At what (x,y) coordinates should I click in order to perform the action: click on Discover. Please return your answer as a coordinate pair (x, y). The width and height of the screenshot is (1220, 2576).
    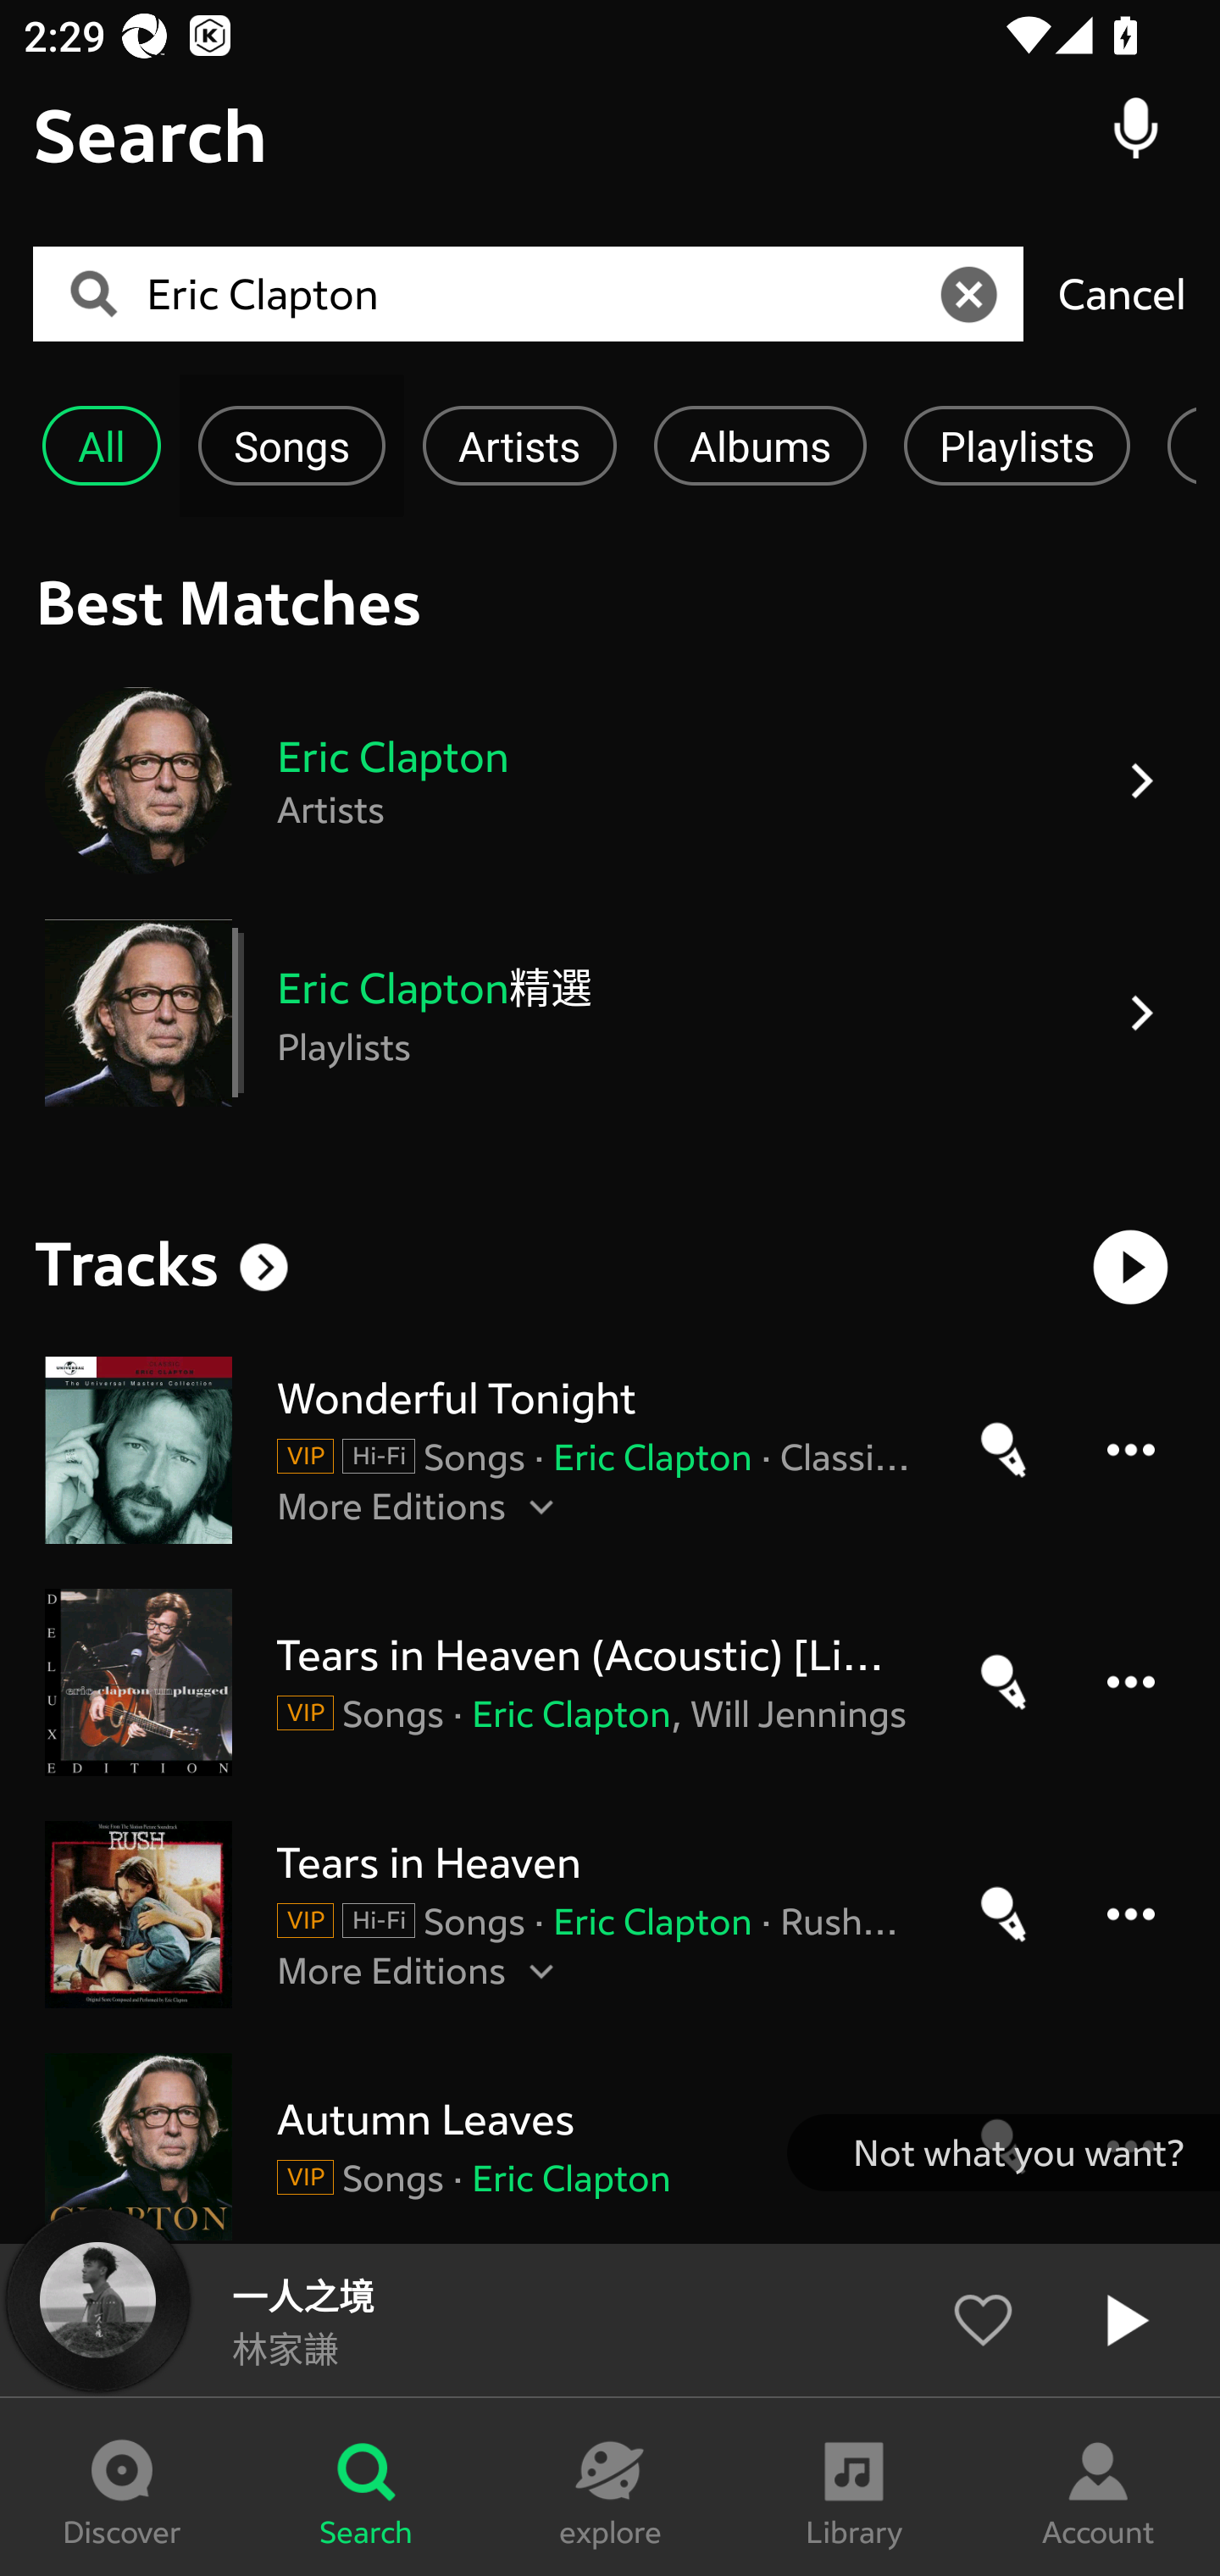
    Looking at the image, I should click on (122, 2487).